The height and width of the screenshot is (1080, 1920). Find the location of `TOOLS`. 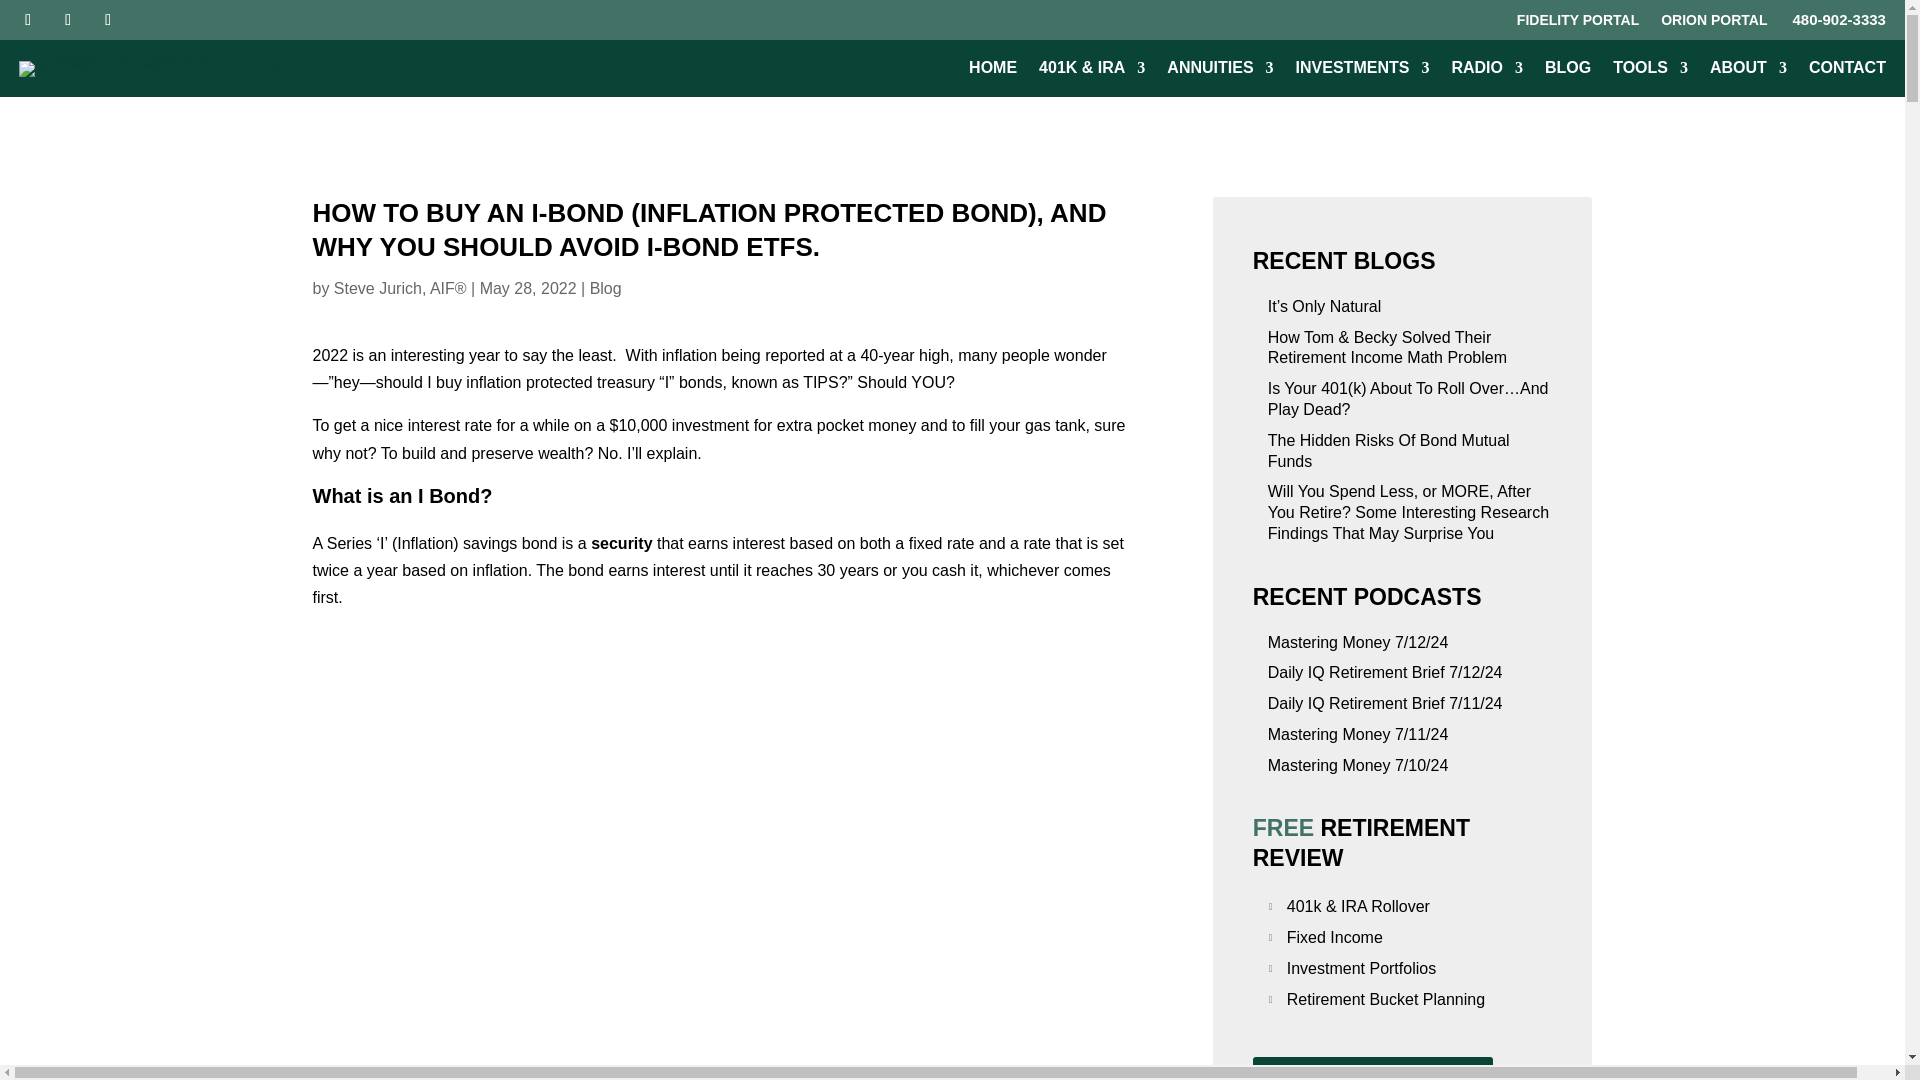

TOOLS is located at coordinates (1650, 72).